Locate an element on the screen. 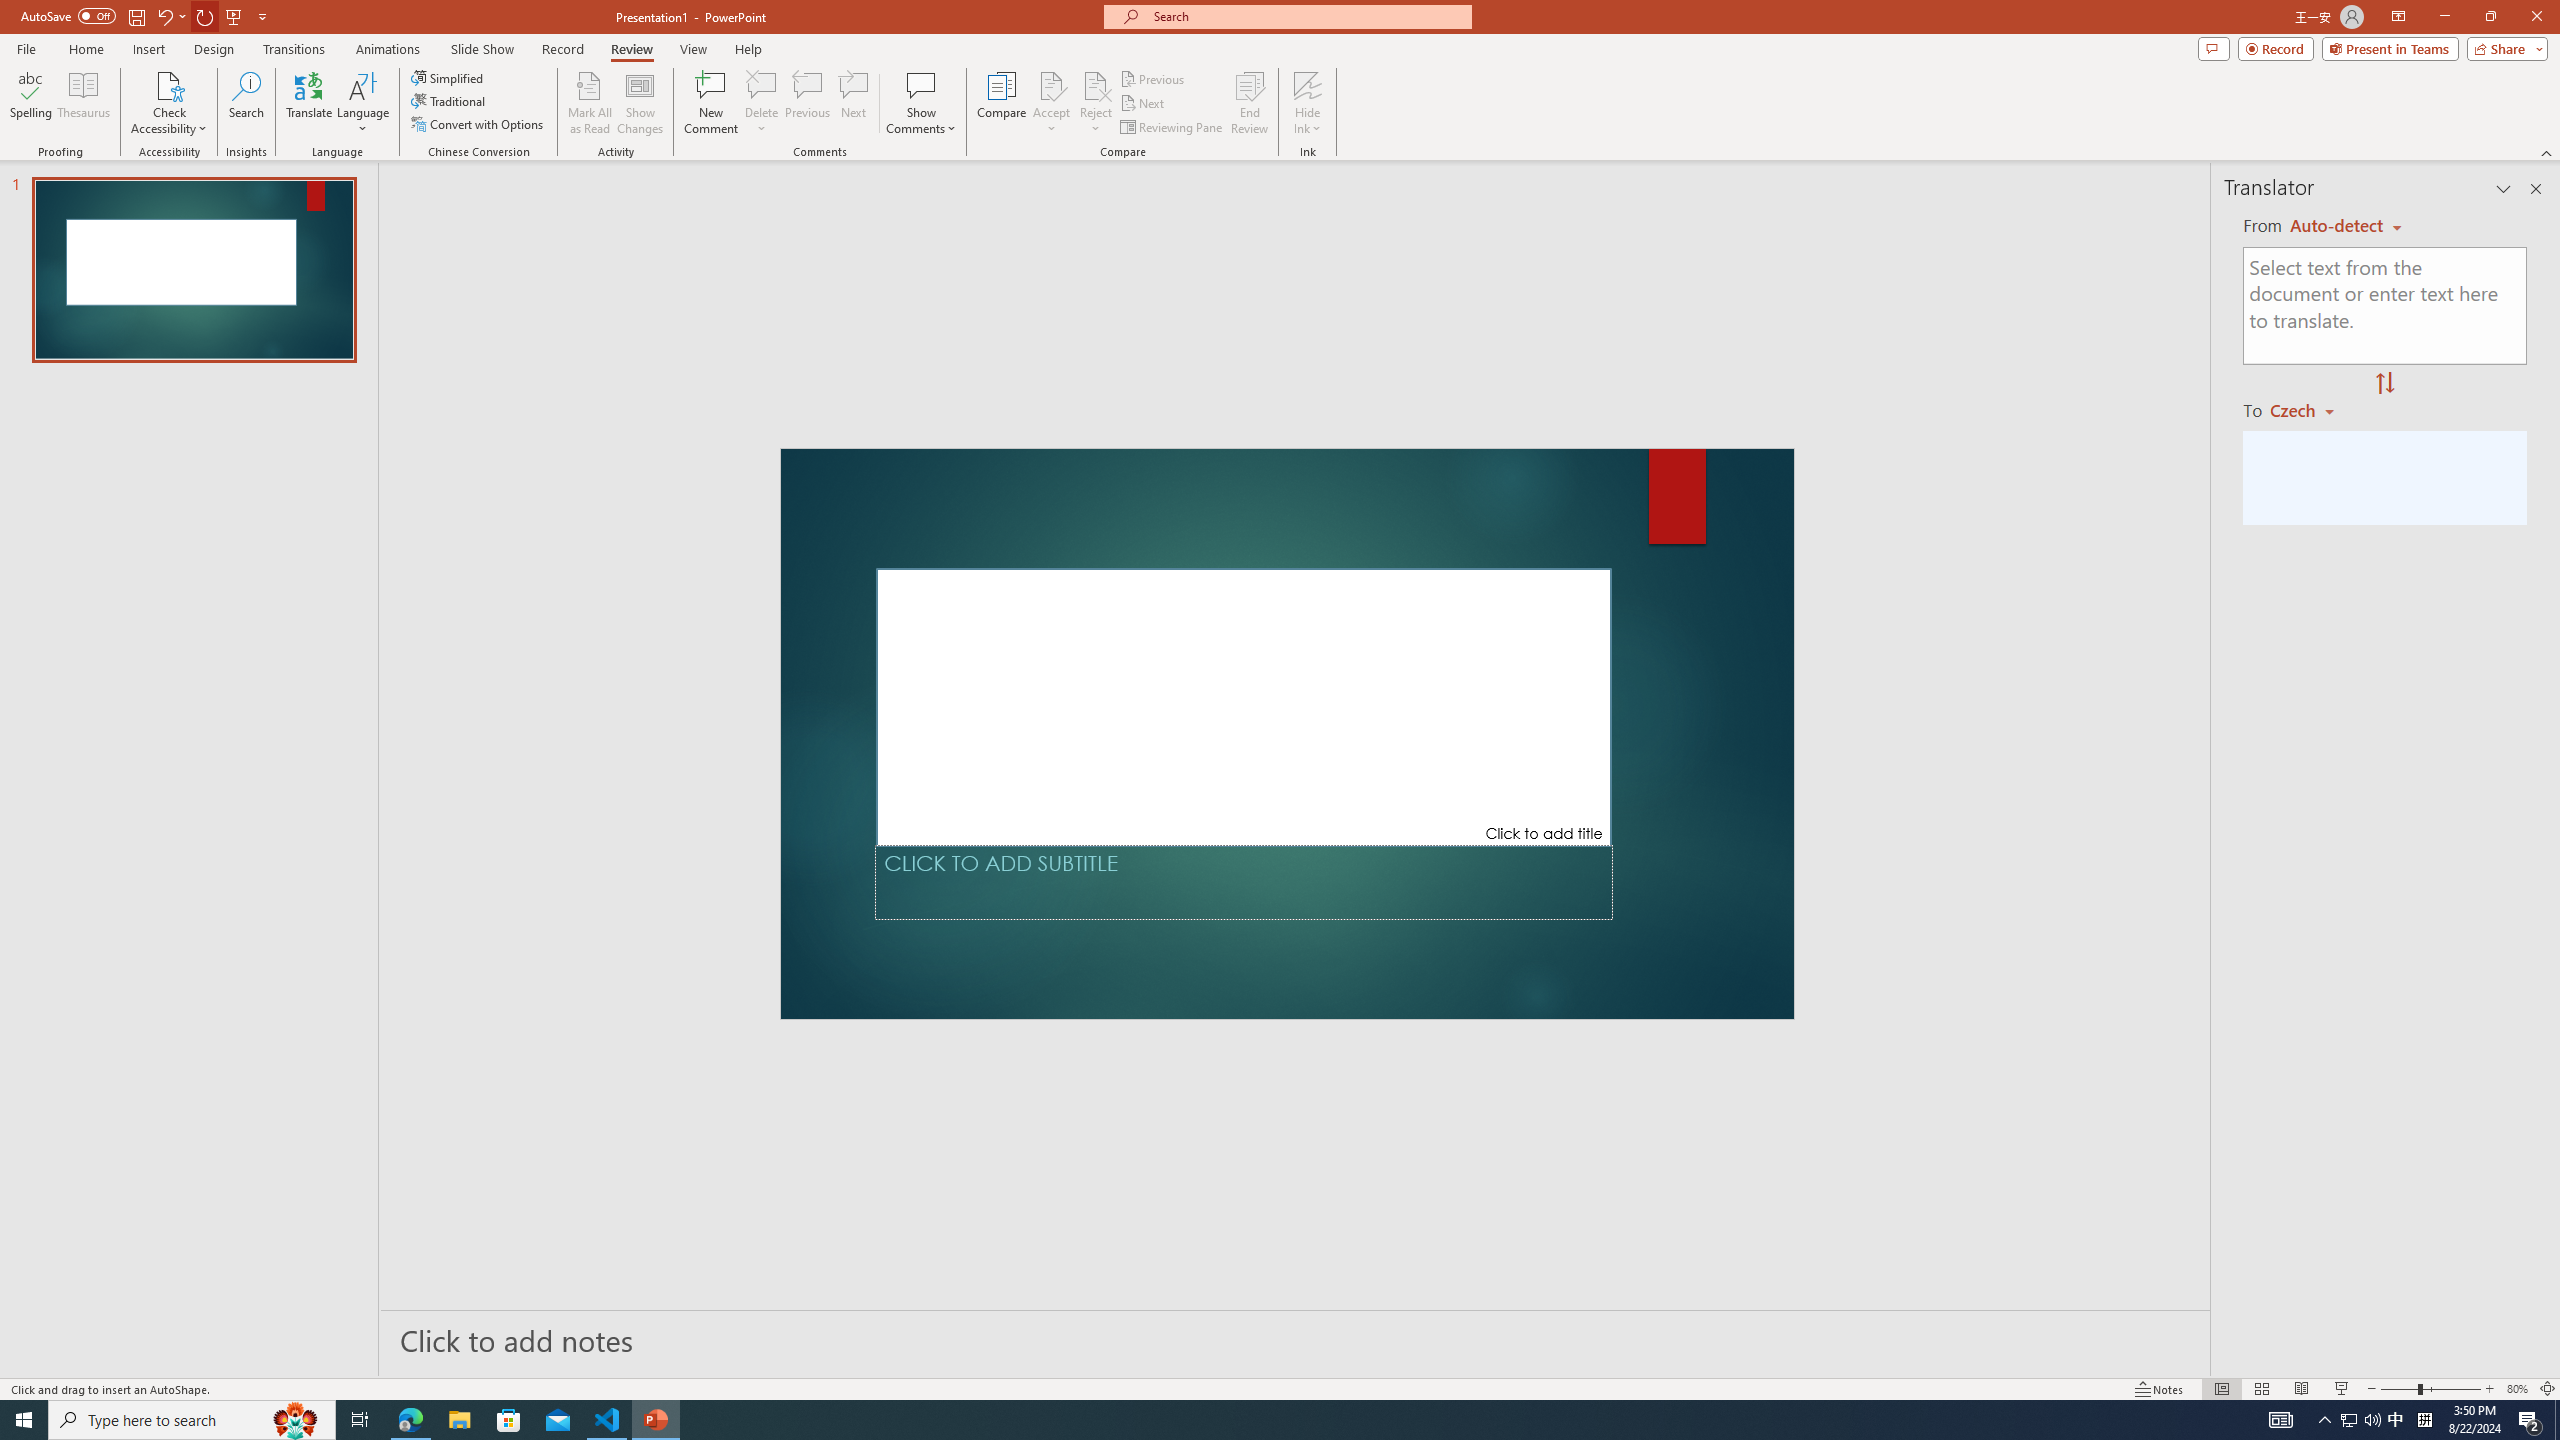 The height and width of the screenshot is (1440, 2560). Language is located at coordinates (363, 103).